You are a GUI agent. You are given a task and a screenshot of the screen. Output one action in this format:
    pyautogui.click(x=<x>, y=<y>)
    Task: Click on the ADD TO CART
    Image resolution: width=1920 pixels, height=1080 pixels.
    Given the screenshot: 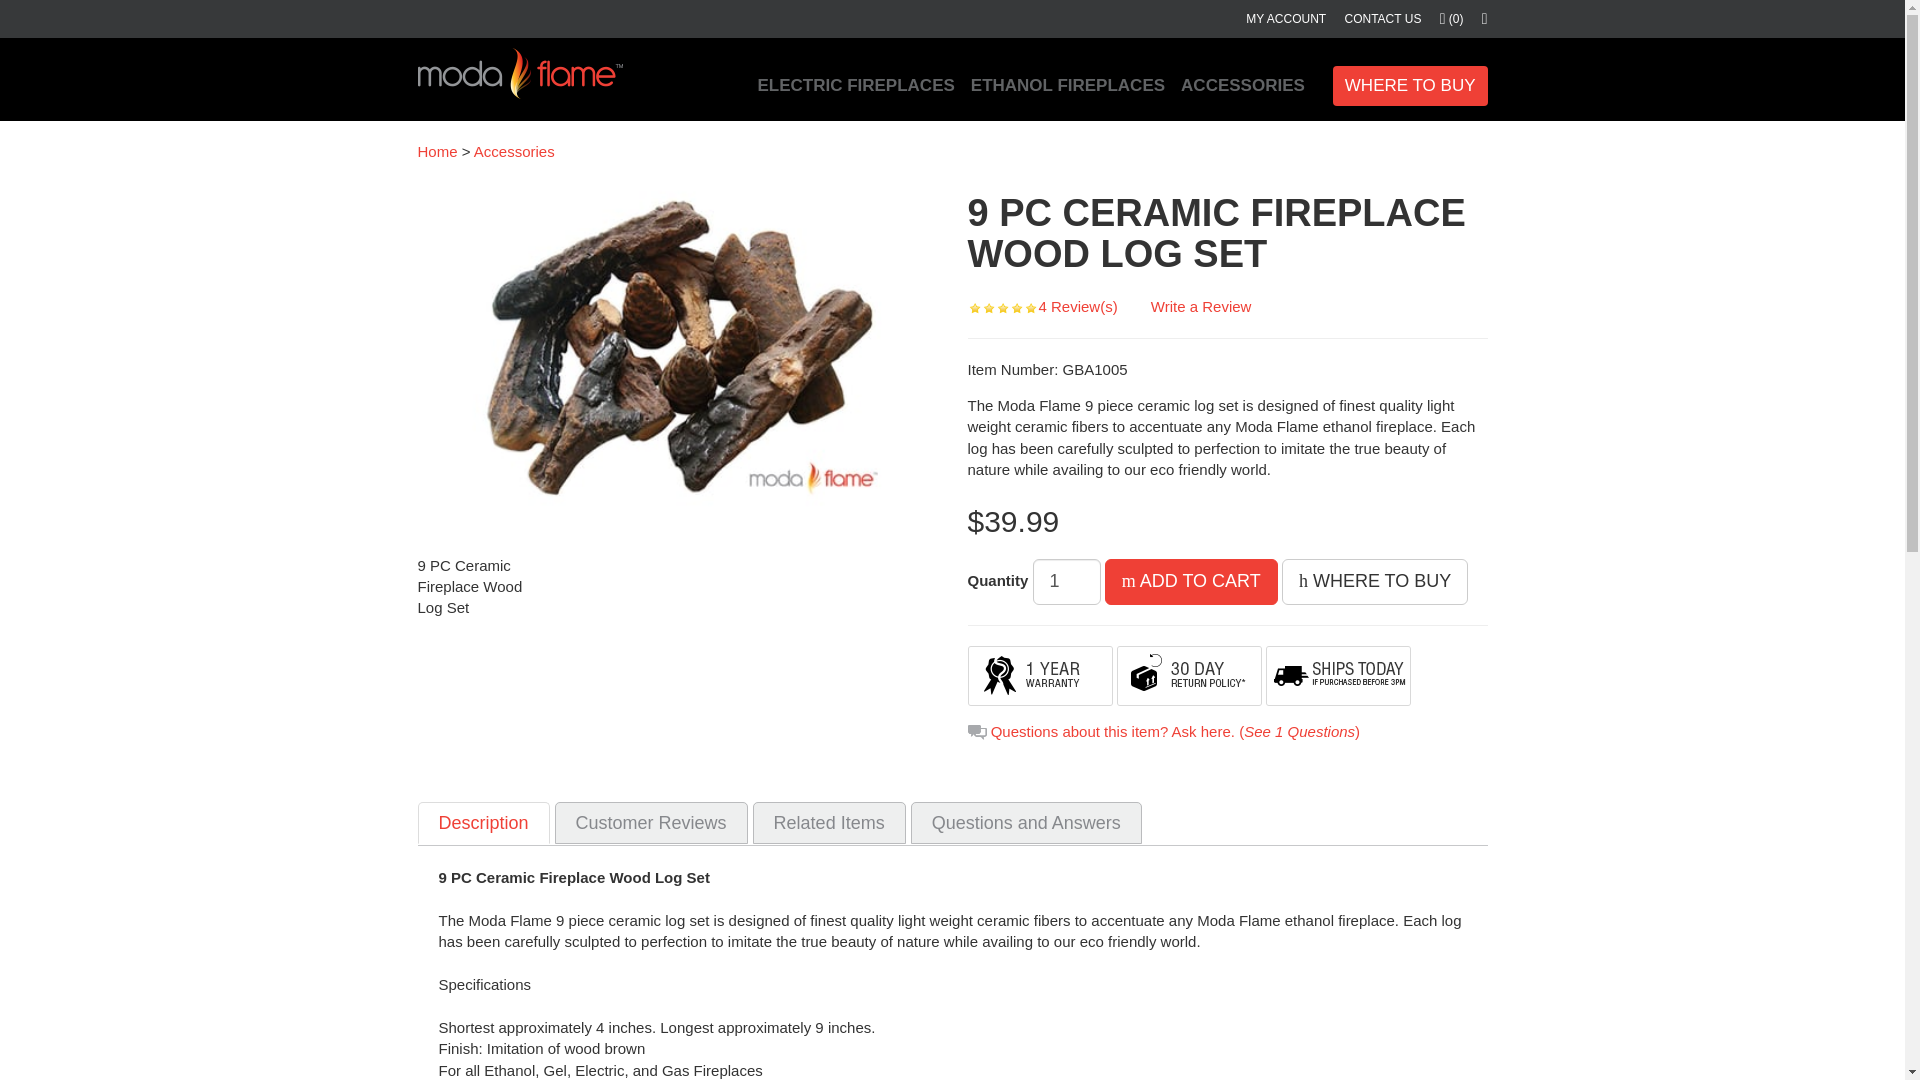 What is the action you would take?
    pyautogui.click(x=1192, y=582)
    